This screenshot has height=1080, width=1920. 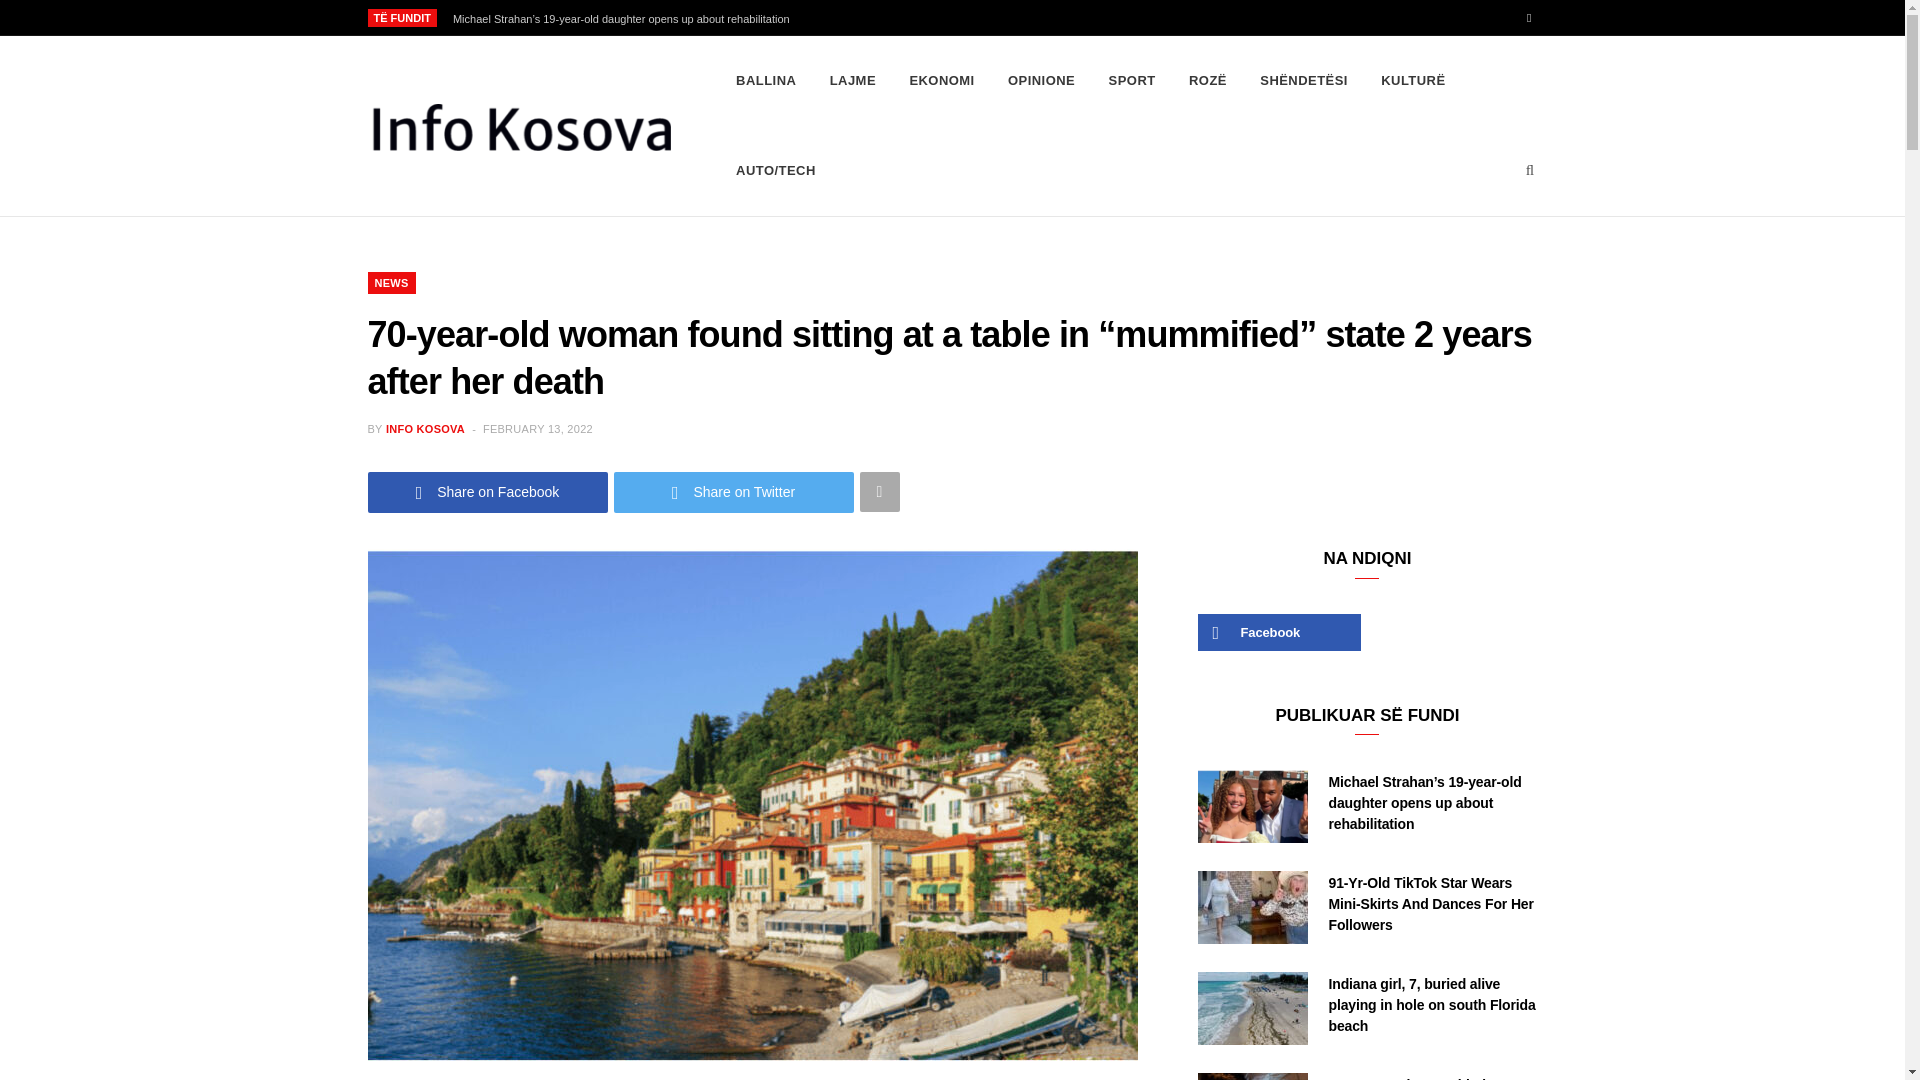 What do you see at coordinates (766, 80) in the screenshot?
I see `Download This Theme` at bounding box center [766, 80].